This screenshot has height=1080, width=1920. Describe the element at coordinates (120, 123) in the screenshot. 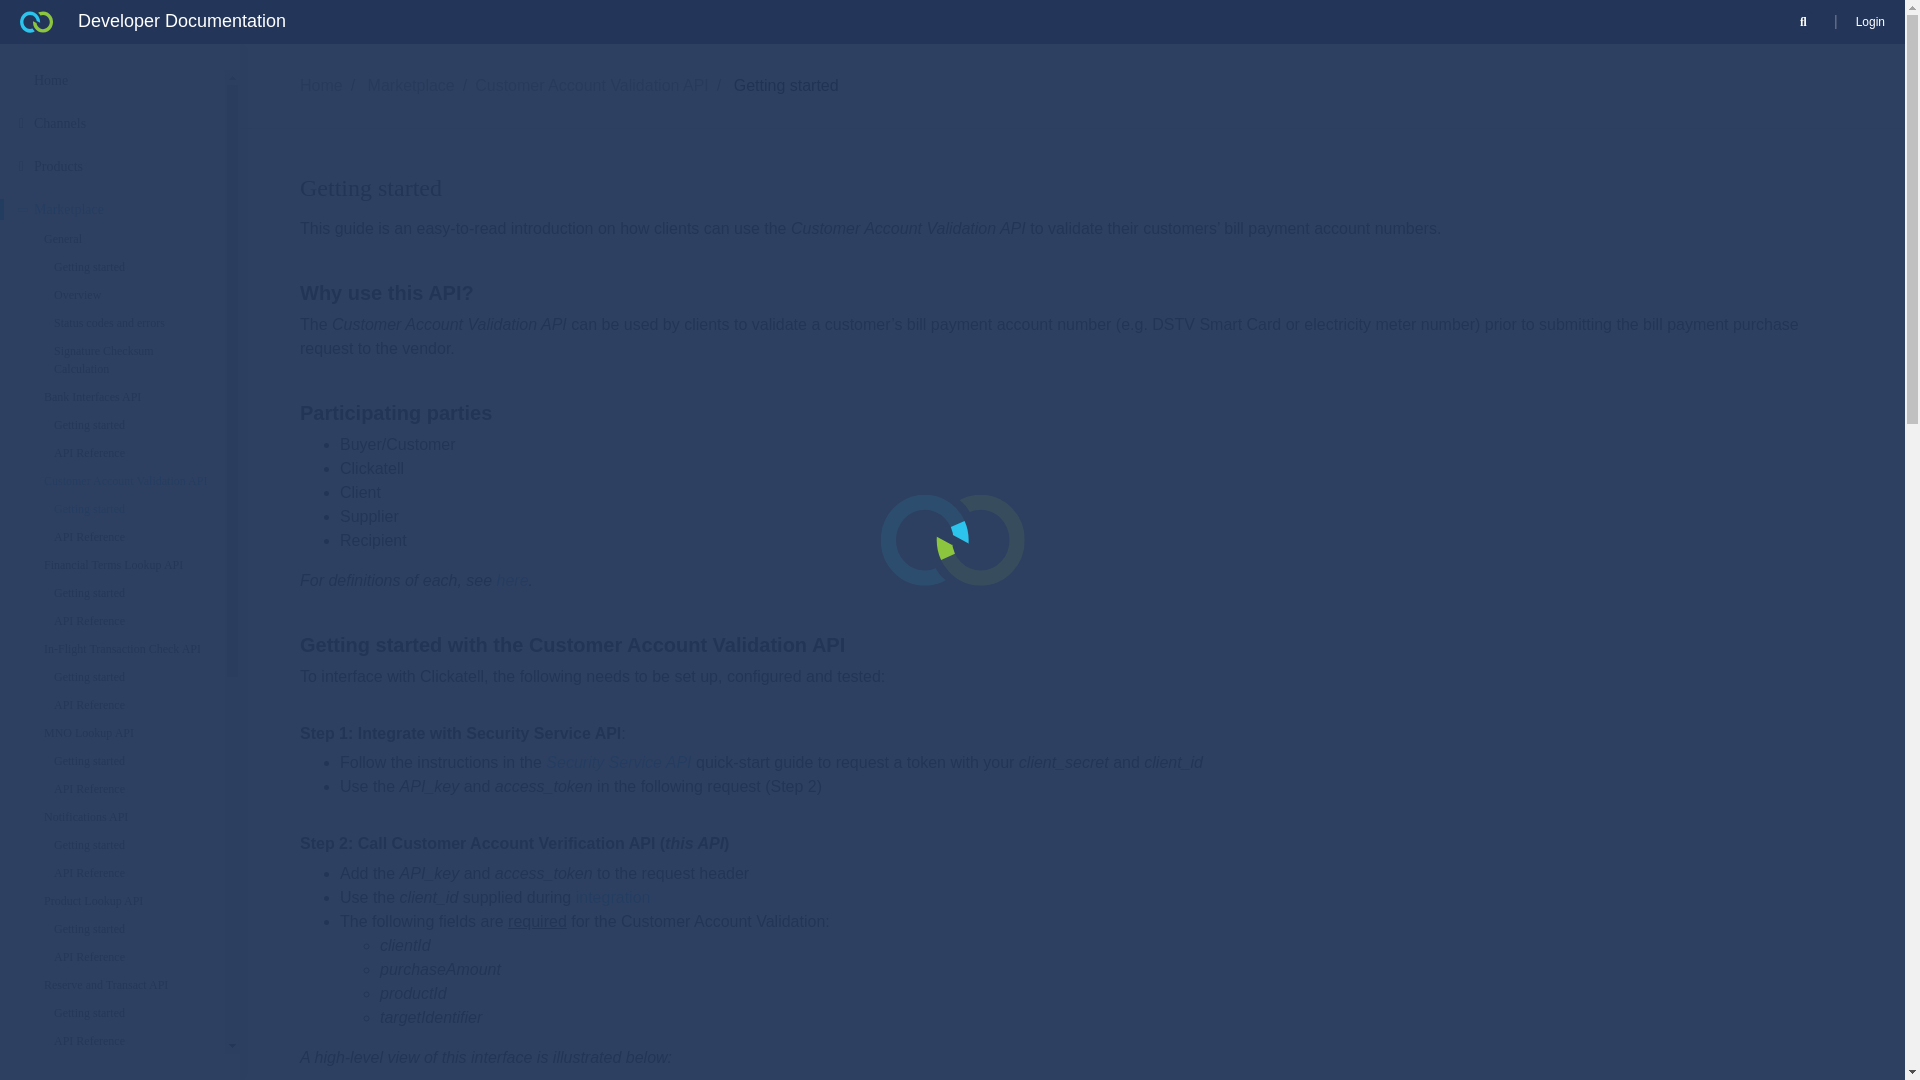

I see `Channels` at that location.